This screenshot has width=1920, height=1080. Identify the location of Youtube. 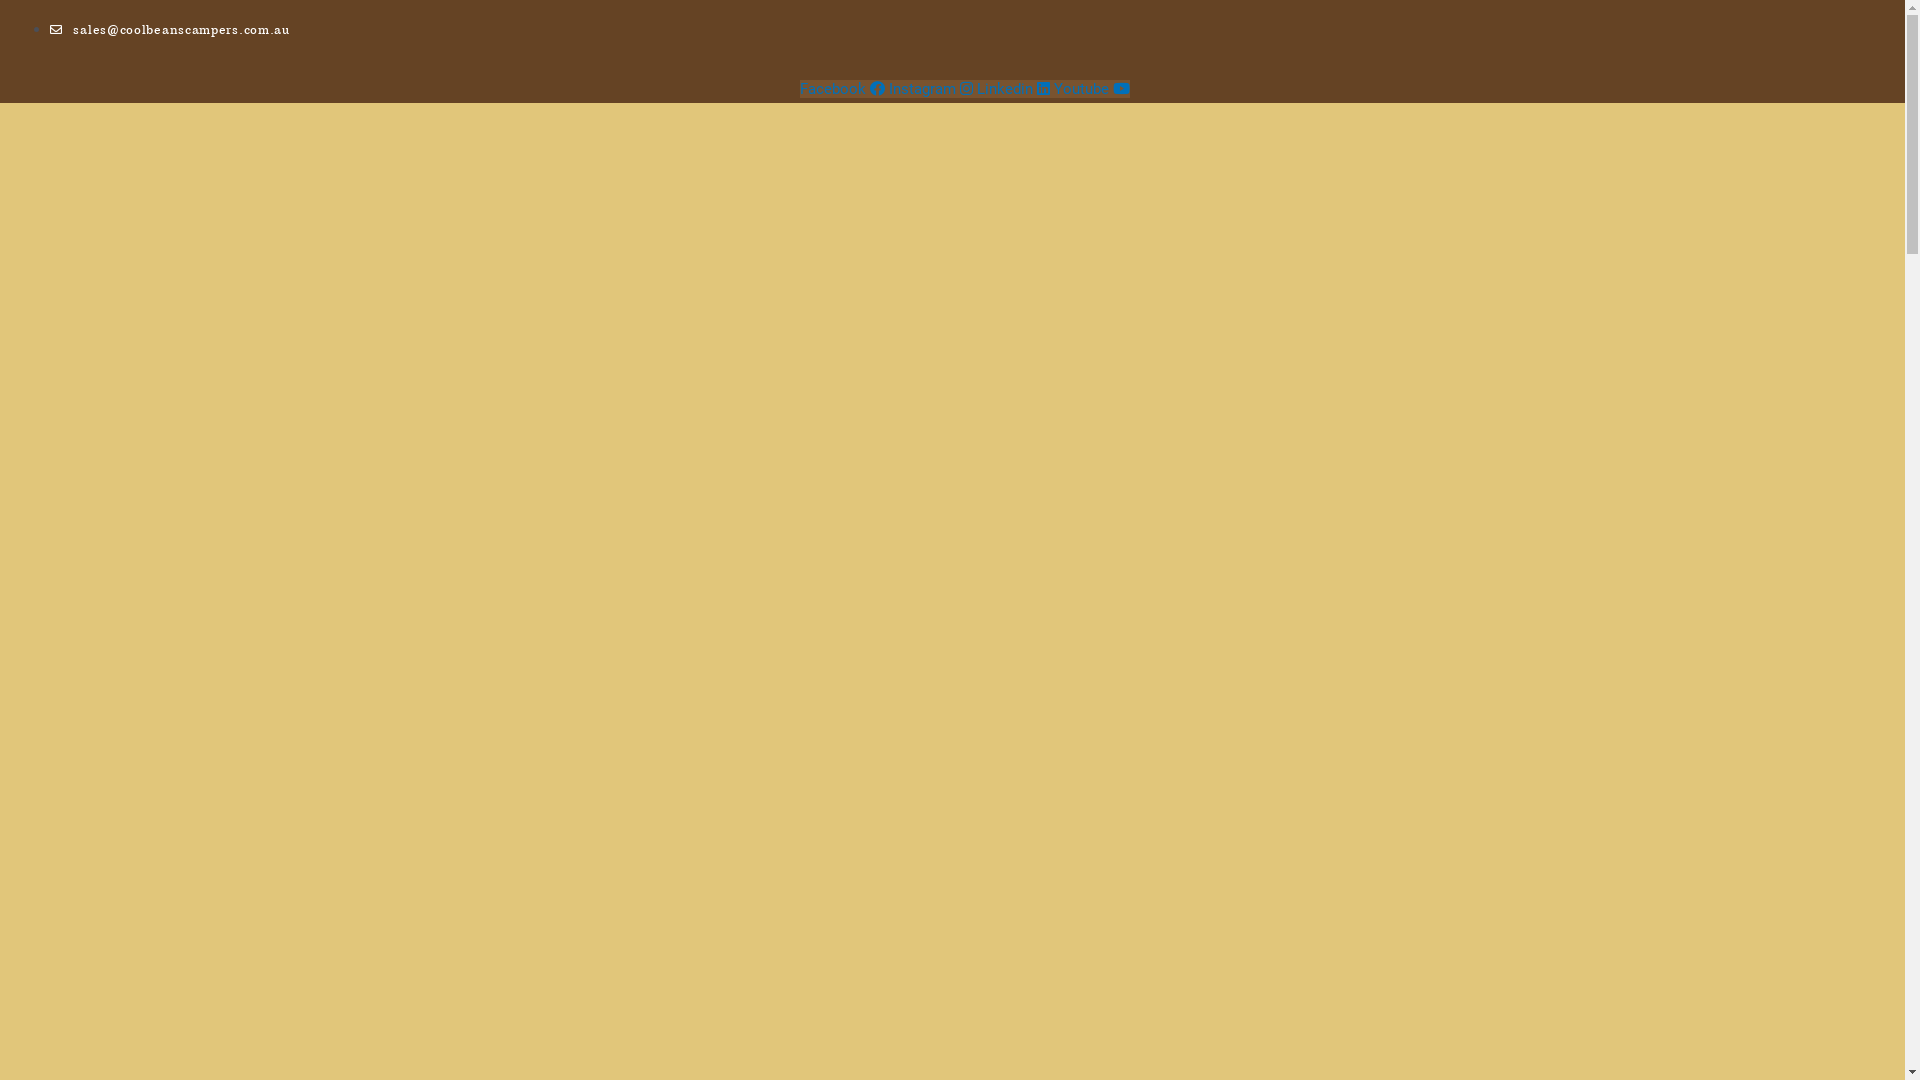
(1092, 89).